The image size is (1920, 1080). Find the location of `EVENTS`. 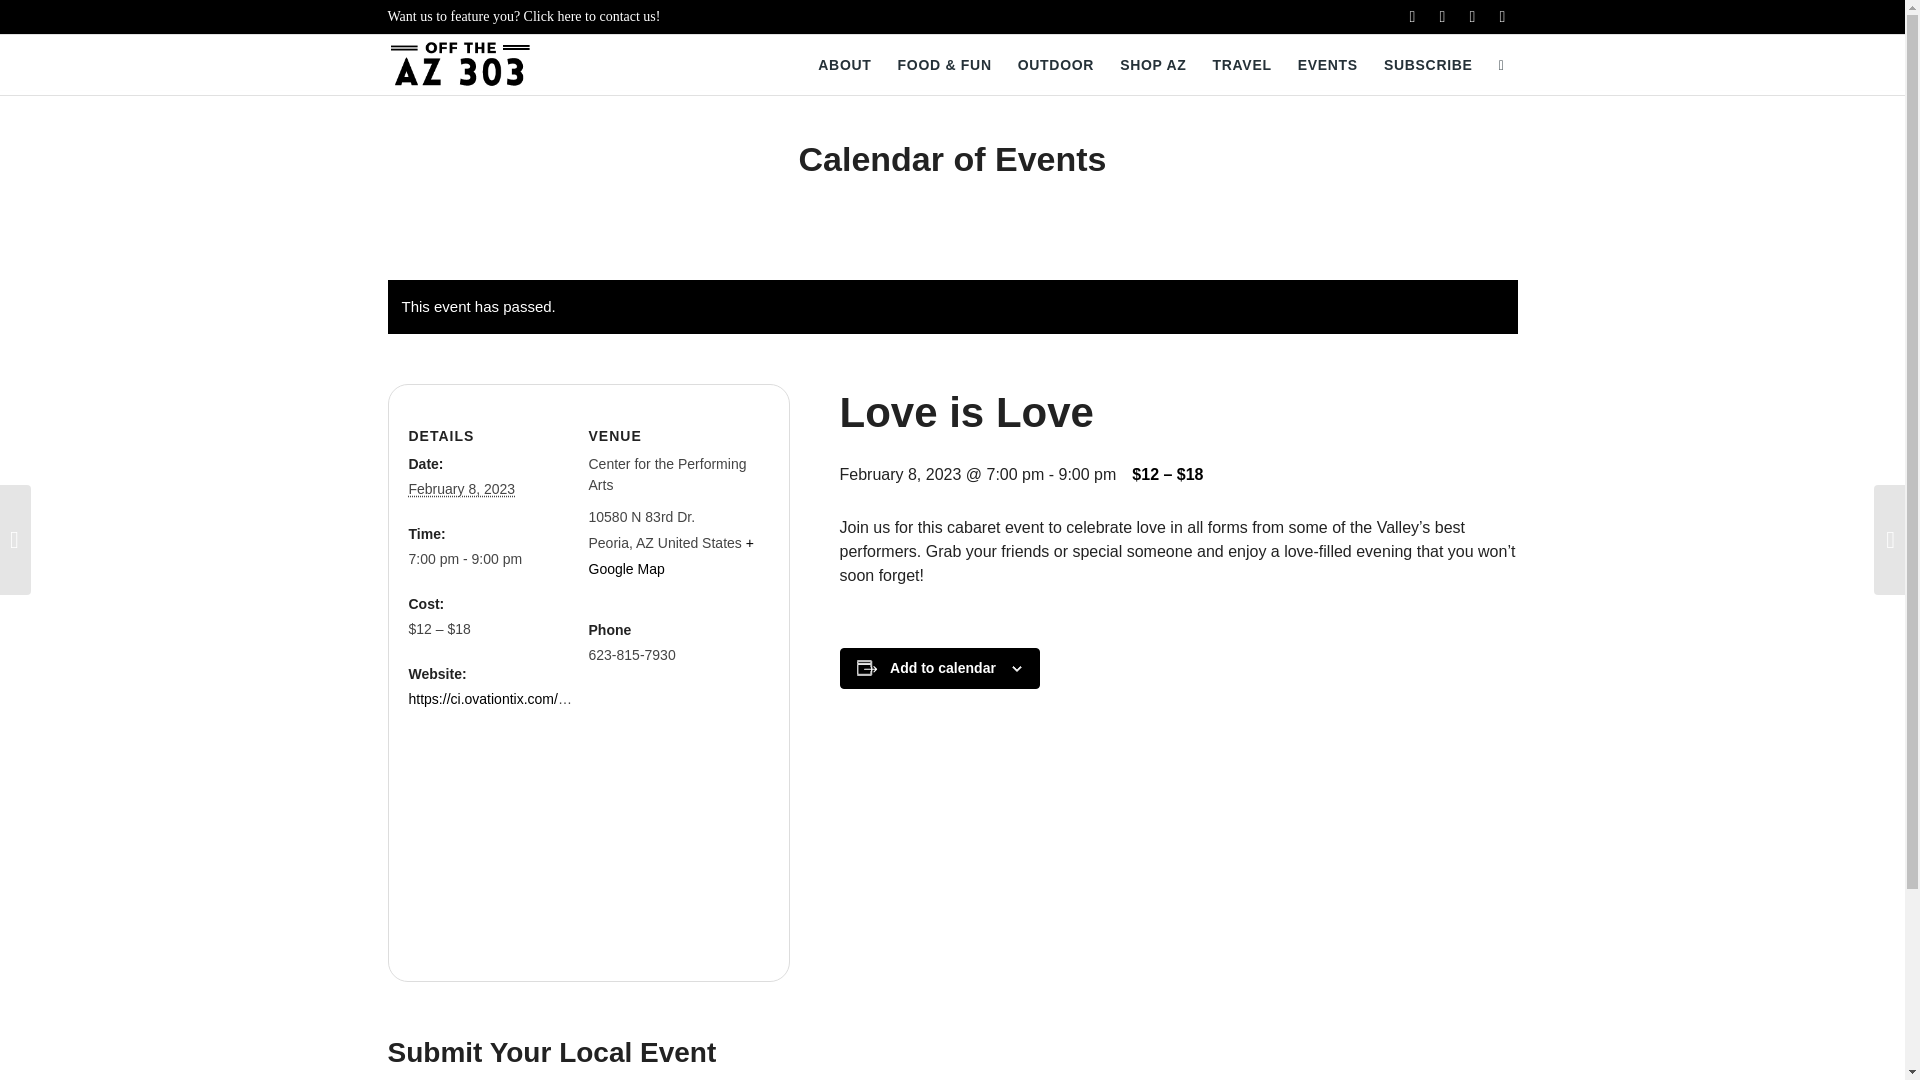

EVENTS is located at coordinates (1327, 64).